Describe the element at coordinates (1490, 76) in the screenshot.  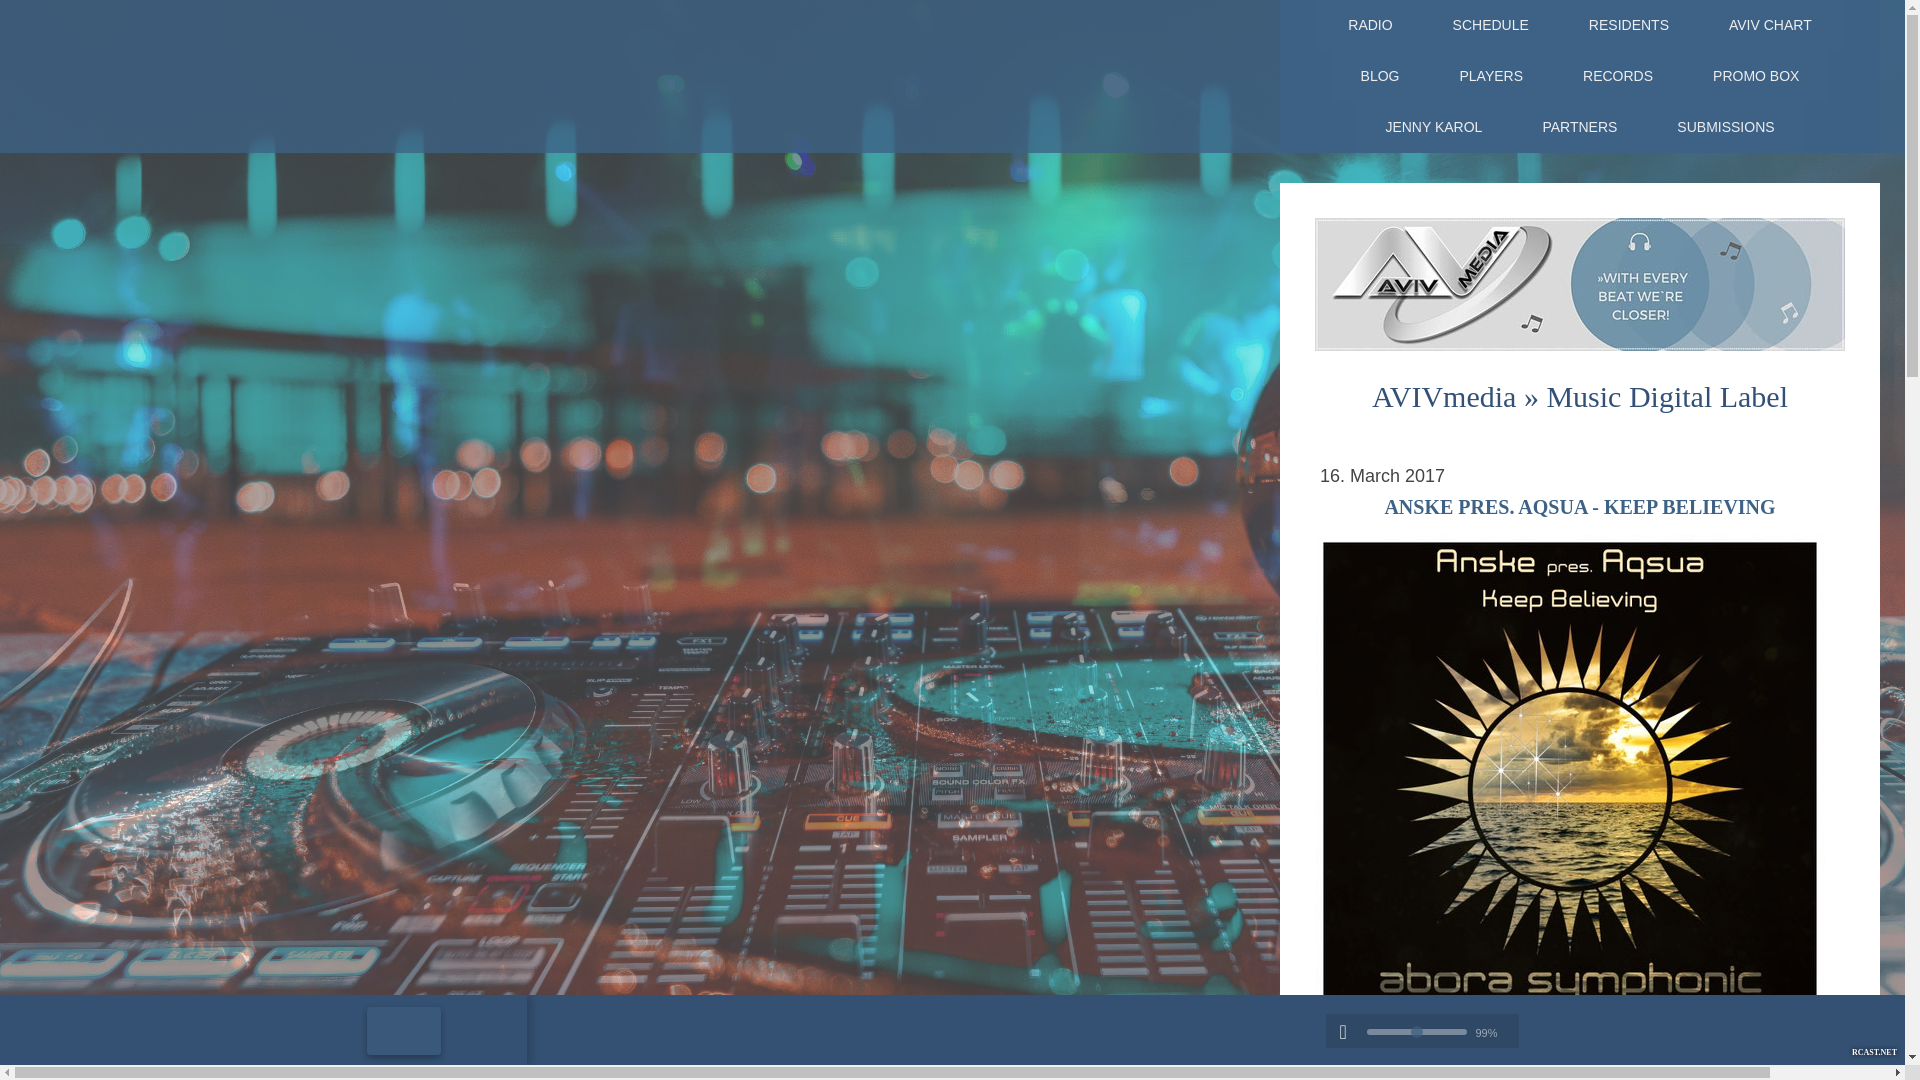
I see `PLAYERS` at that location.